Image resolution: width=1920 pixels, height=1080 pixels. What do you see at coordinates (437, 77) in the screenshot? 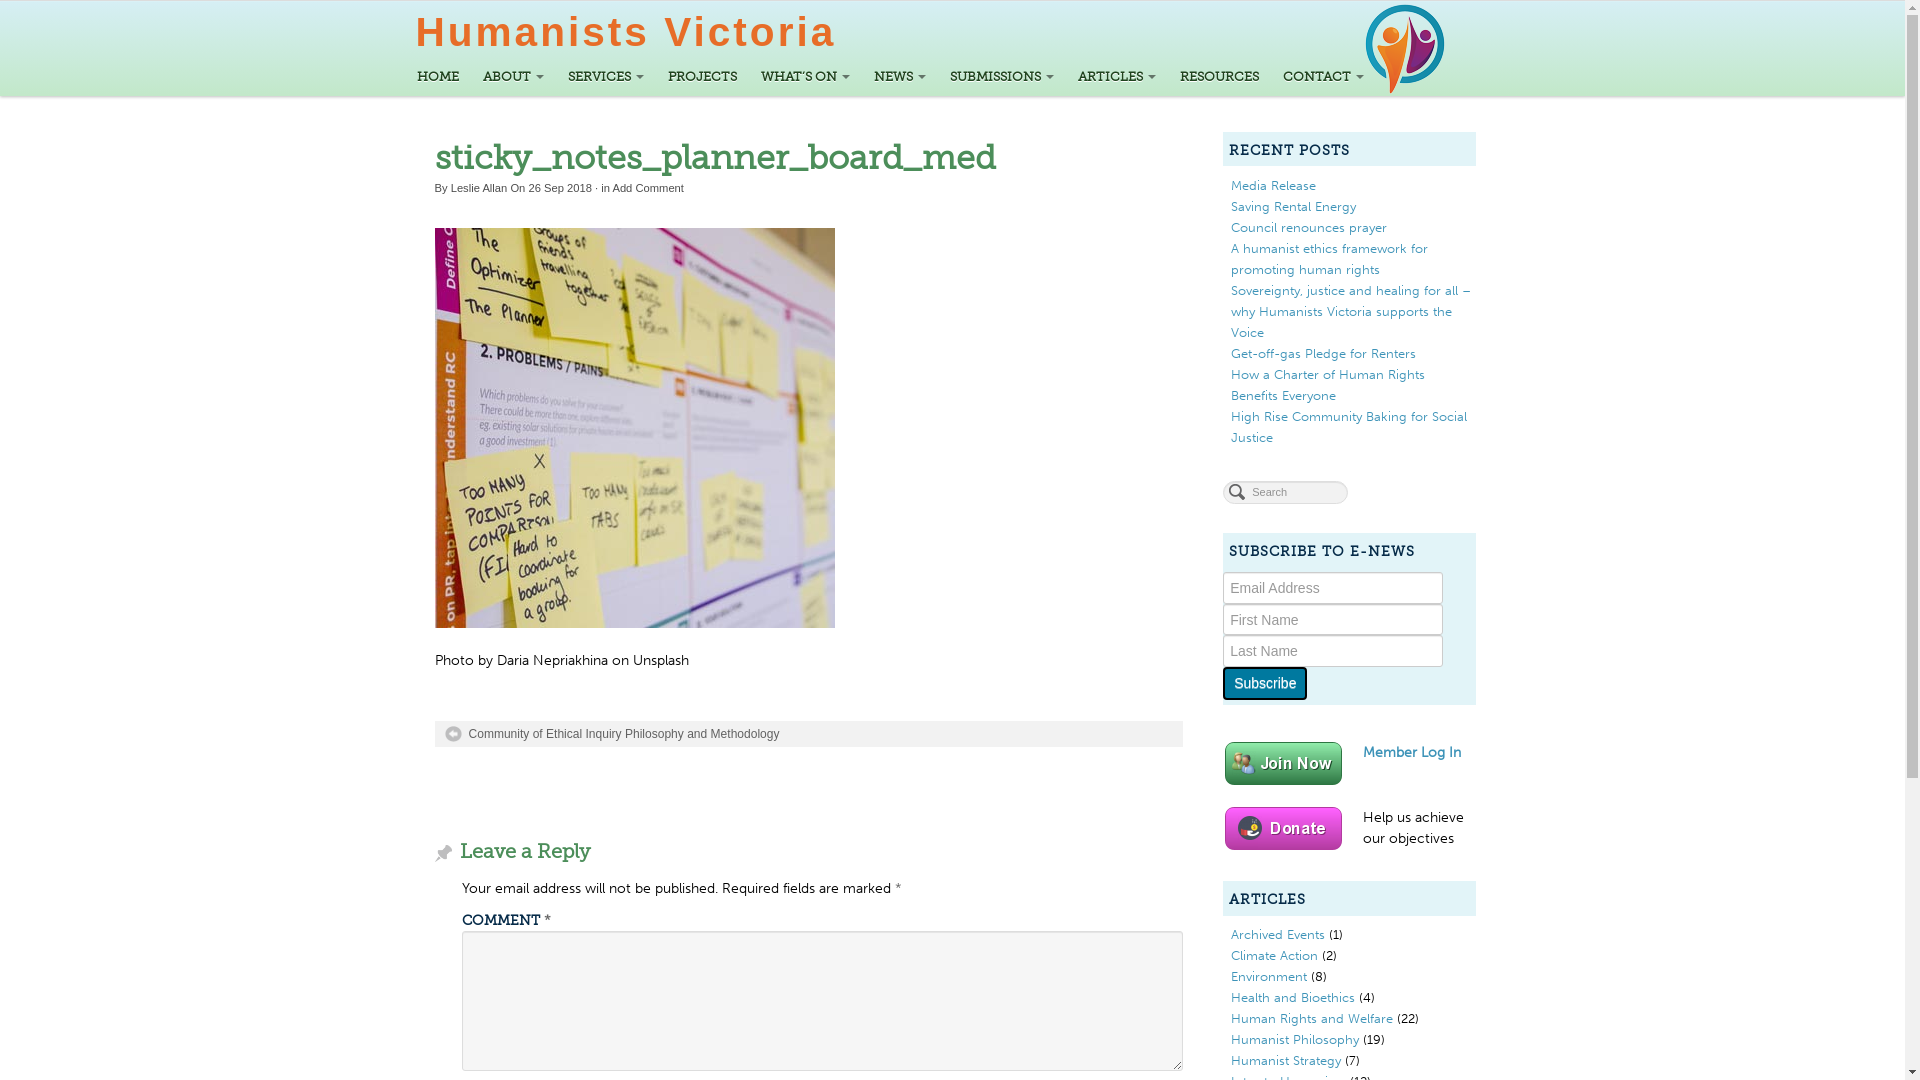
I see `HOME` at bounding box center [437, 77].